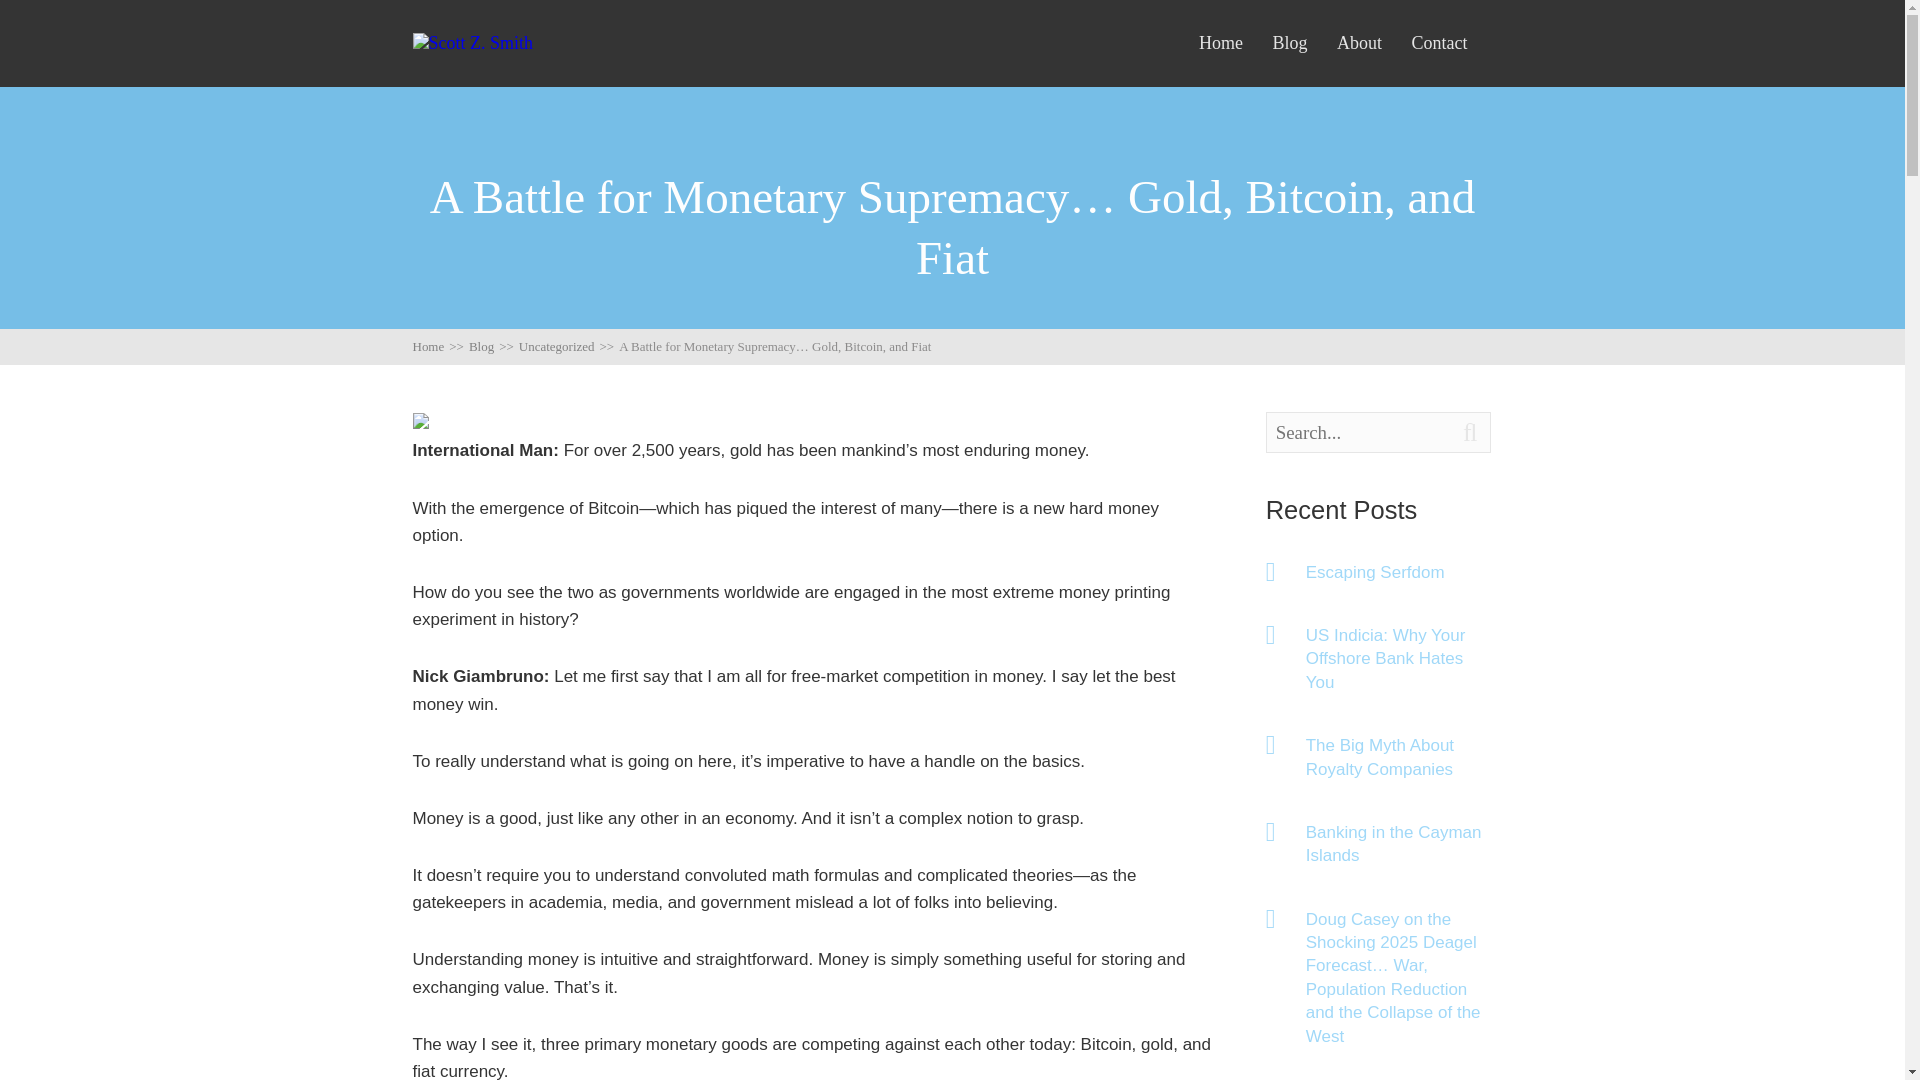  Describe the element at coordinates (1220, 44) in the screenshot. I see `Home` at that location.